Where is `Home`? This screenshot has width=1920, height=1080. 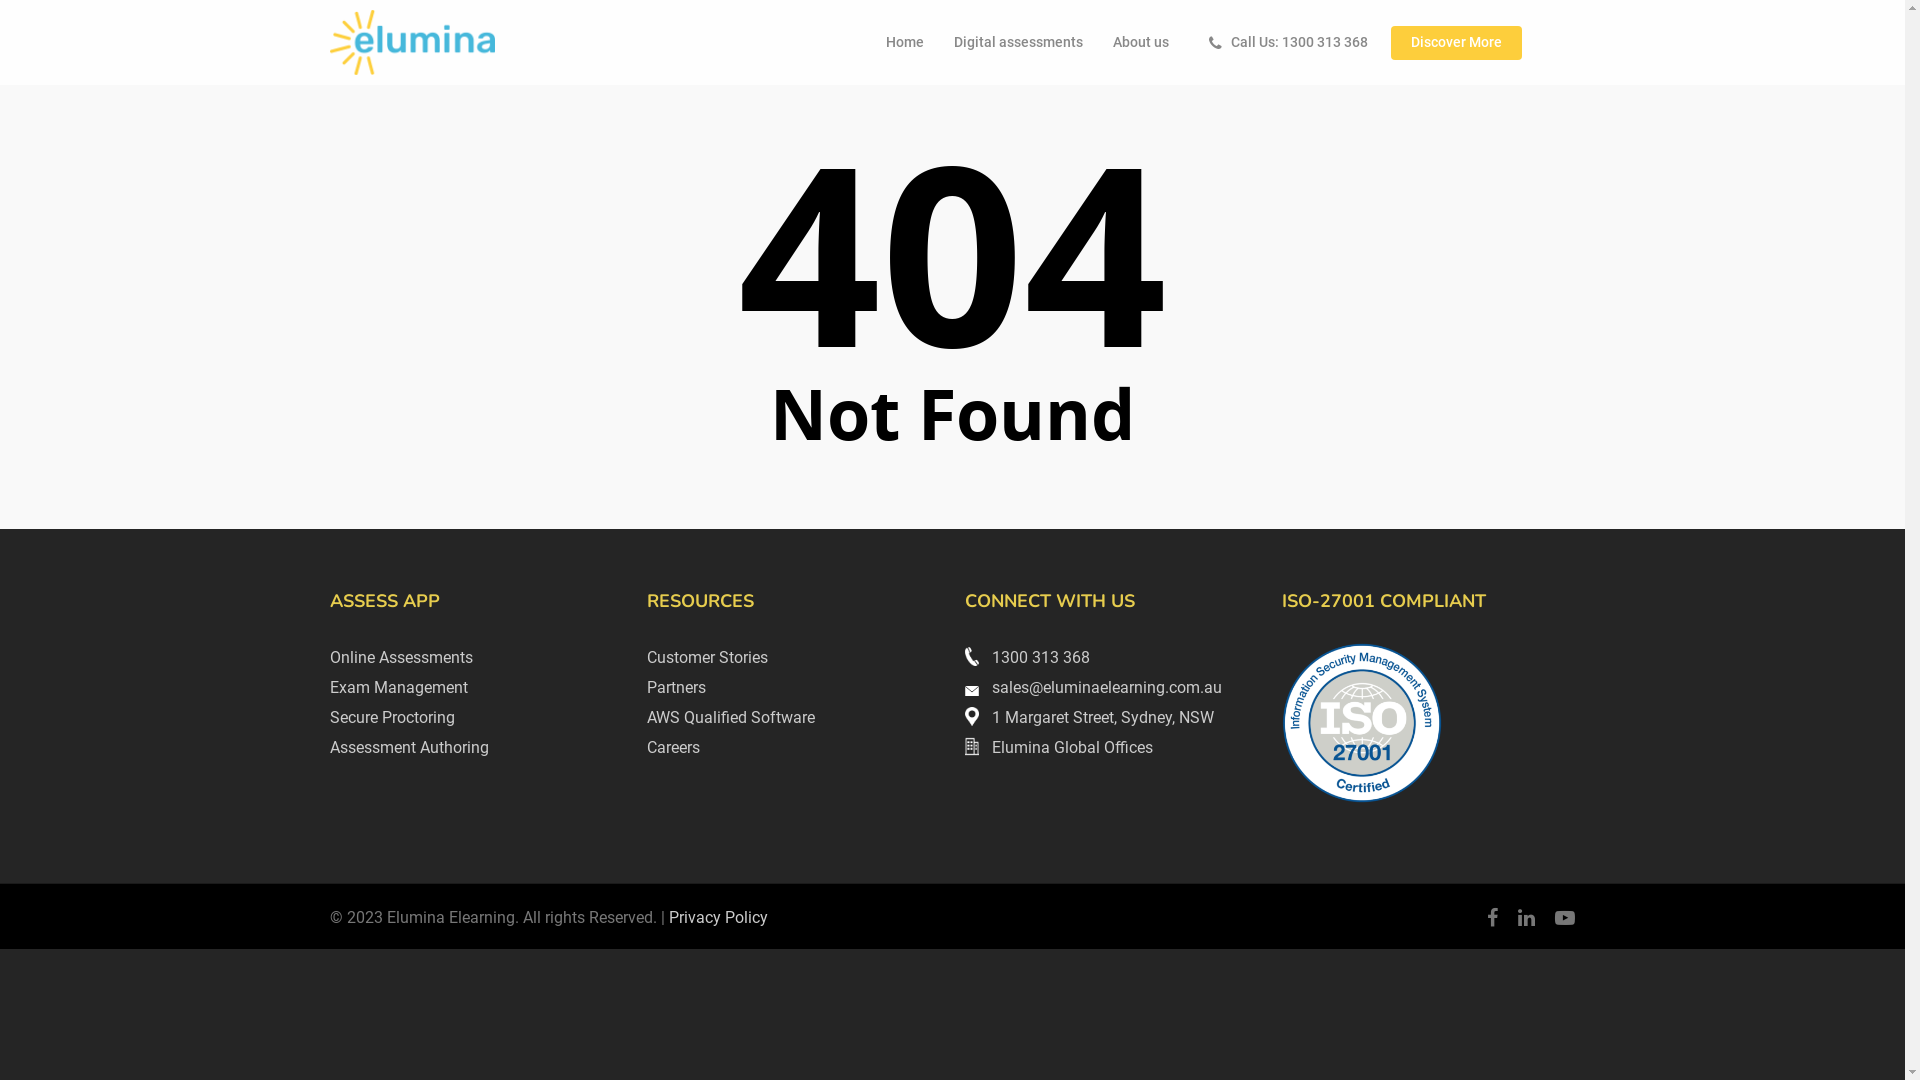 Home is located at coordinates (905, 43).